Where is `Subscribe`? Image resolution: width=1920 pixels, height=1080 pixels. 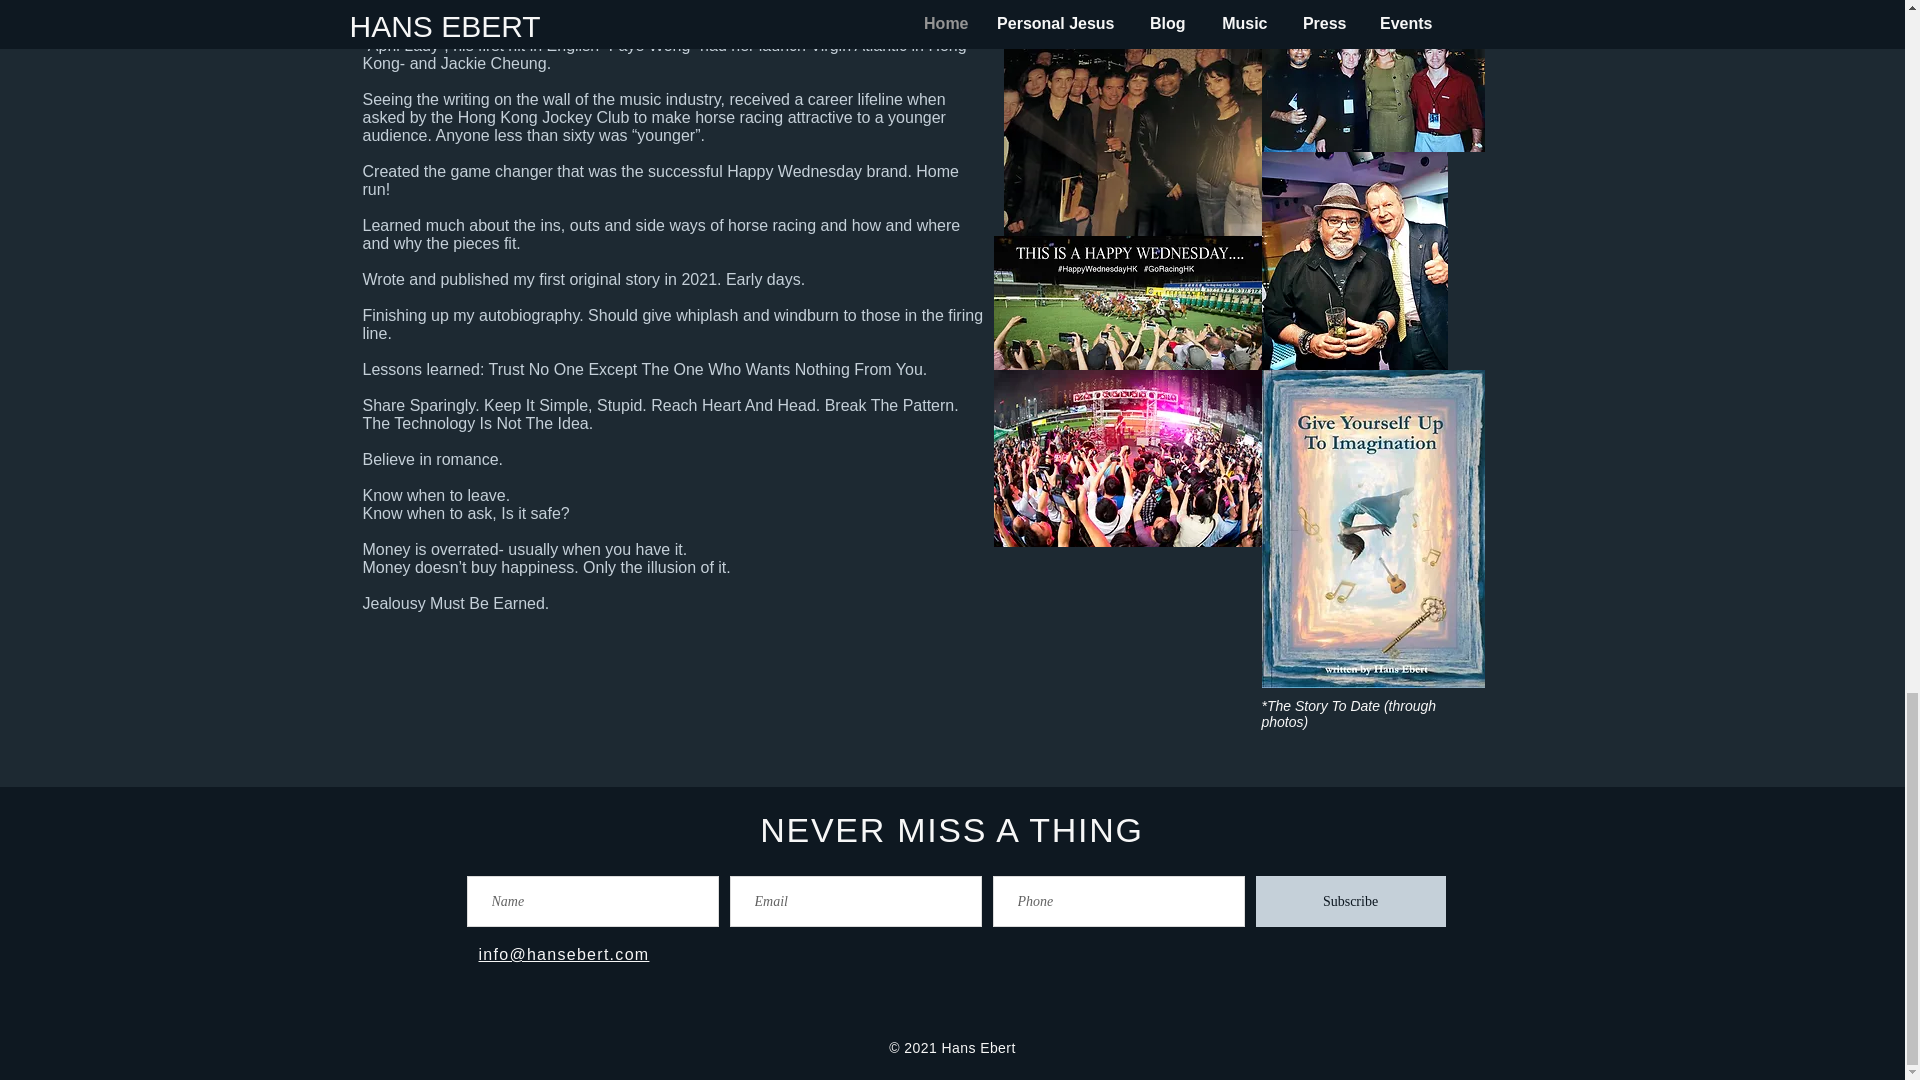 Subscribe is located at coordinates (1350, 900).